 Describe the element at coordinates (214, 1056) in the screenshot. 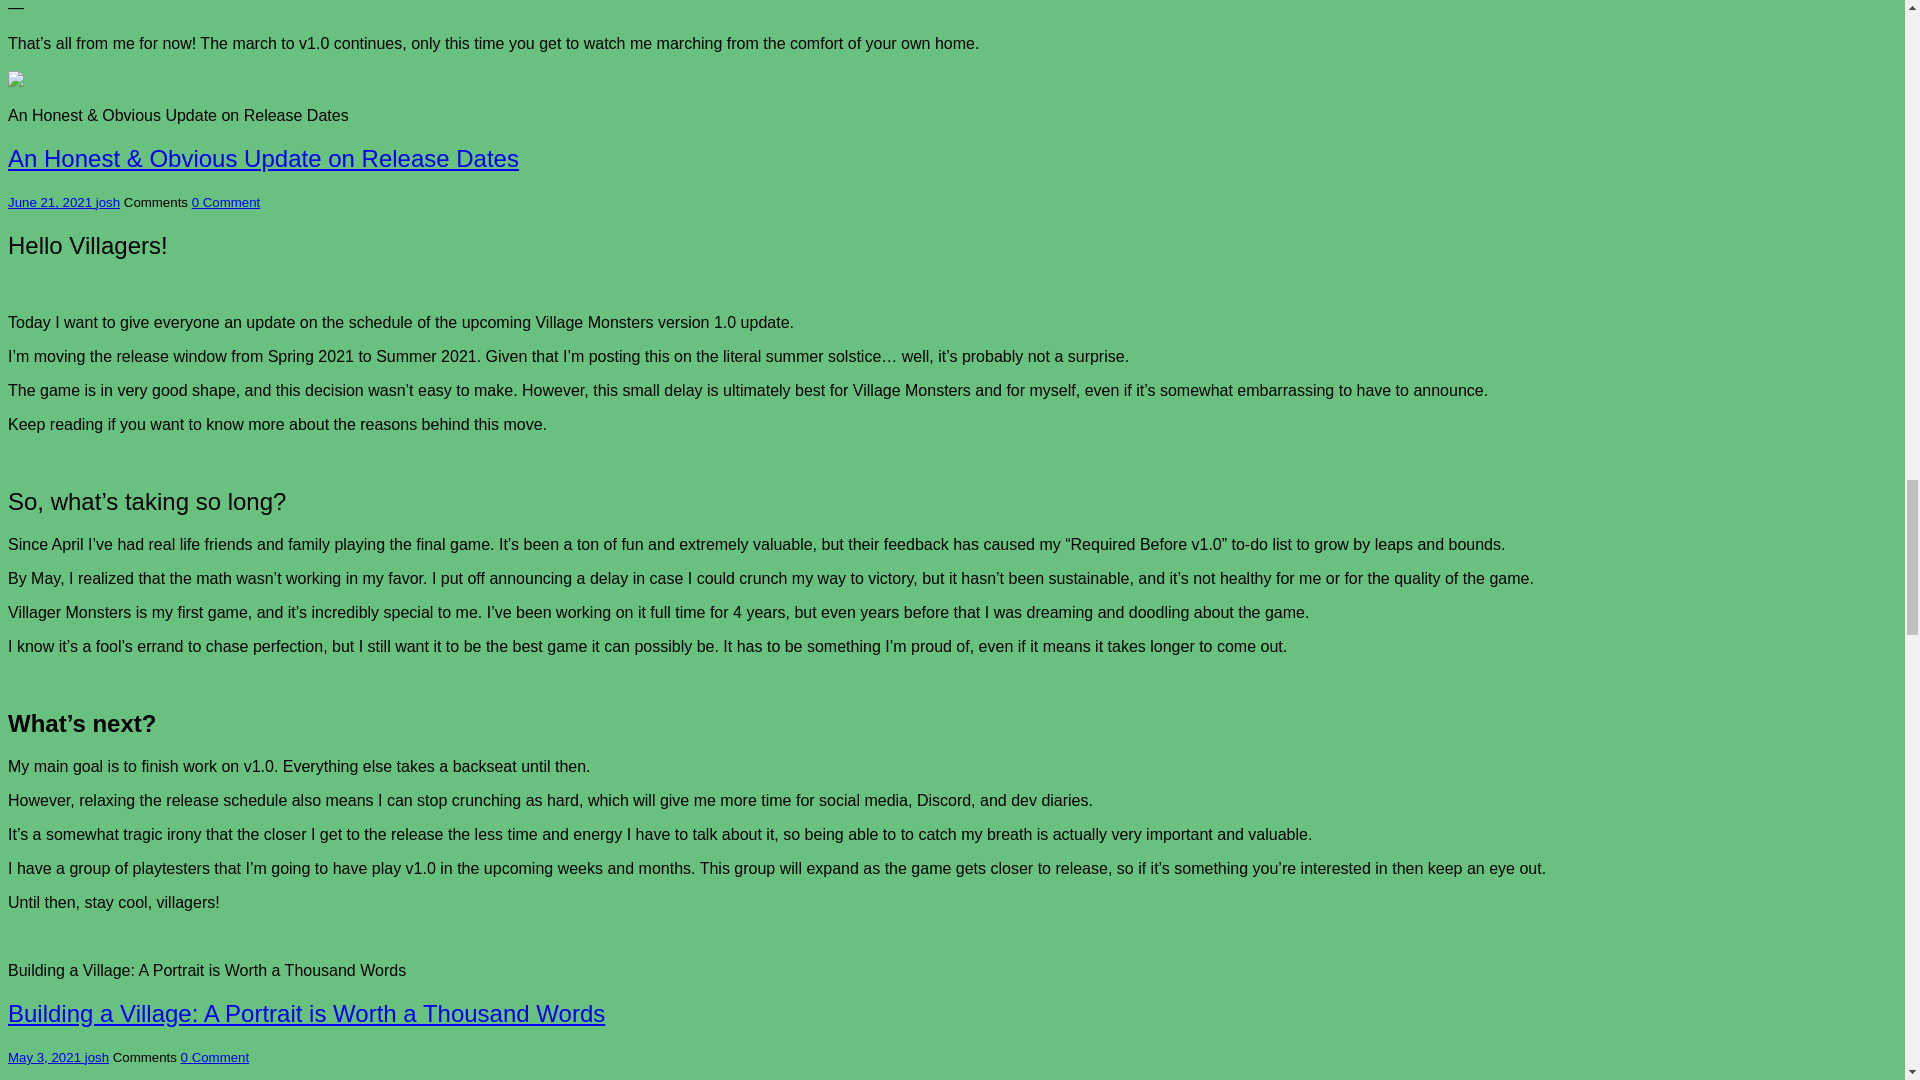

I see `0 Comment` at that location.